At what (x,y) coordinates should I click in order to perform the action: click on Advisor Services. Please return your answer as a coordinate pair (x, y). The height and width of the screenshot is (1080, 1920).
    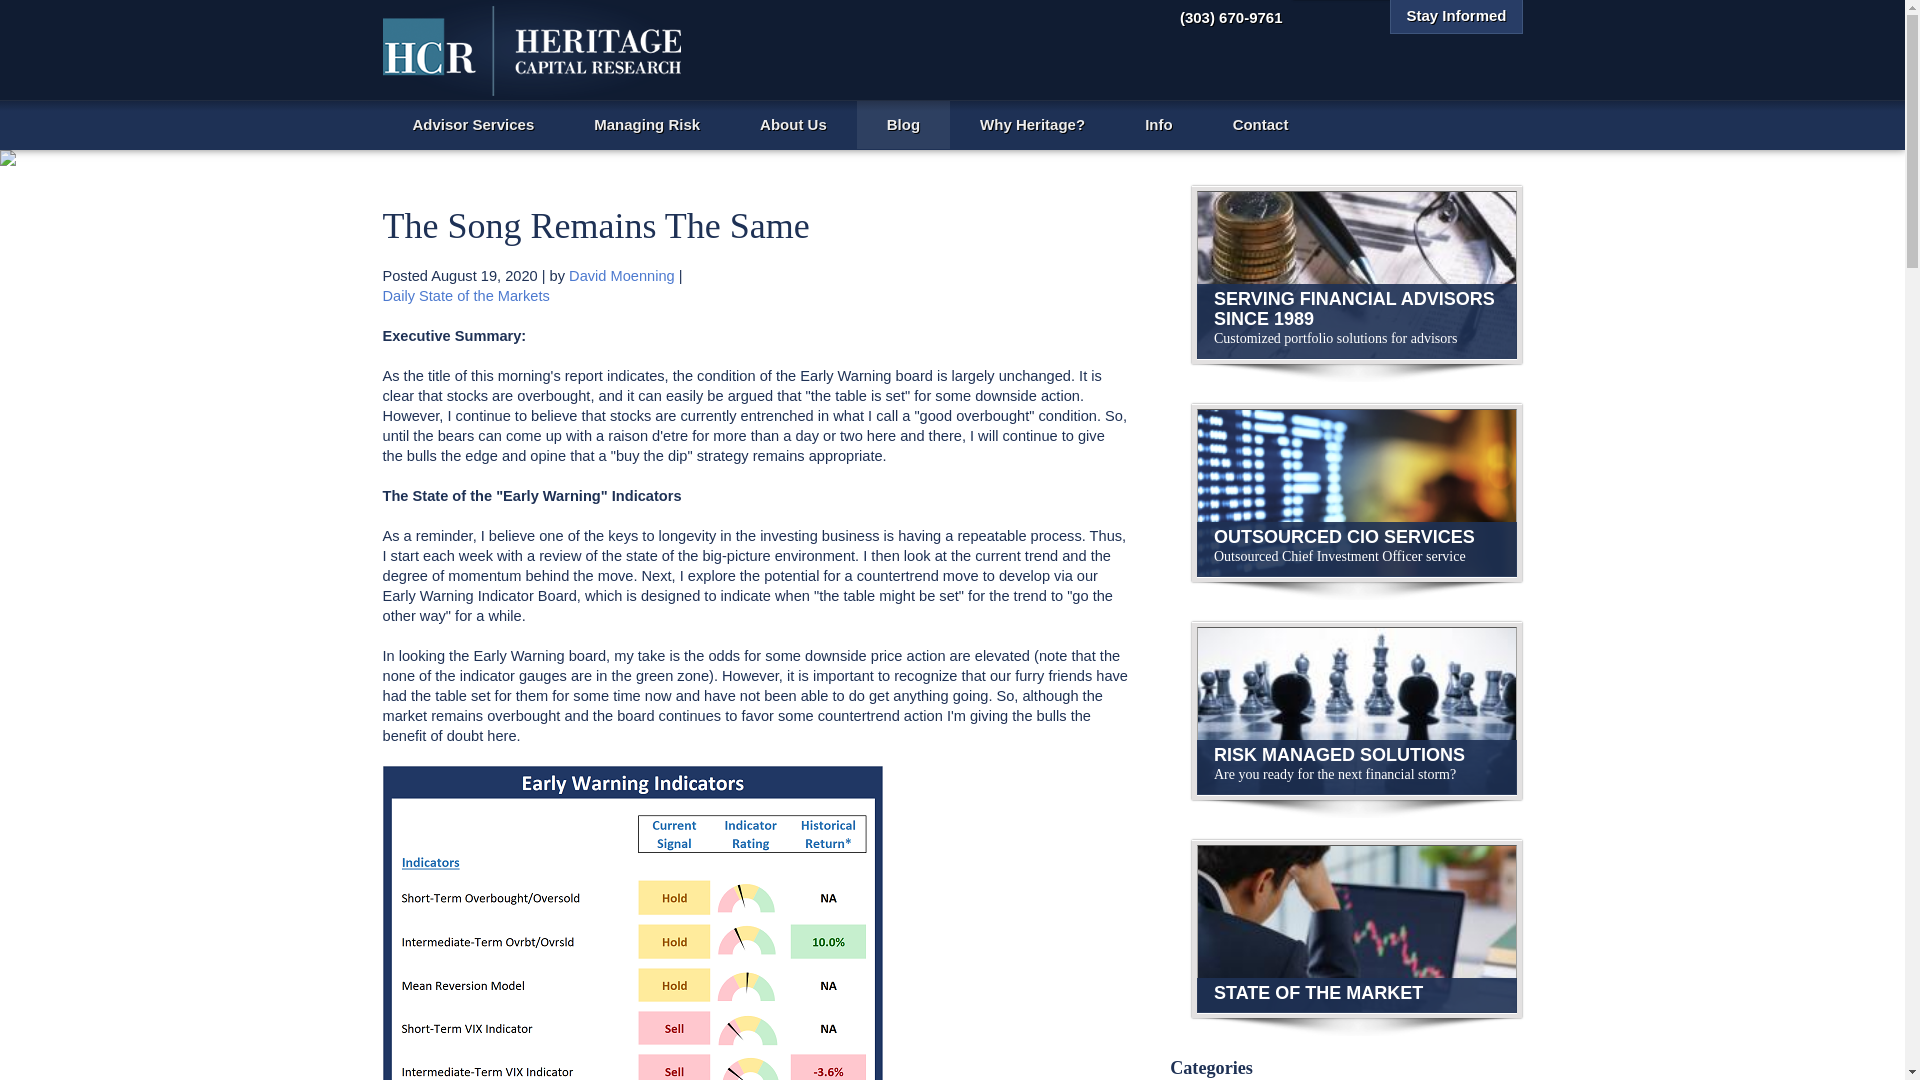
    Looking at the image, I should click on (473, 125).